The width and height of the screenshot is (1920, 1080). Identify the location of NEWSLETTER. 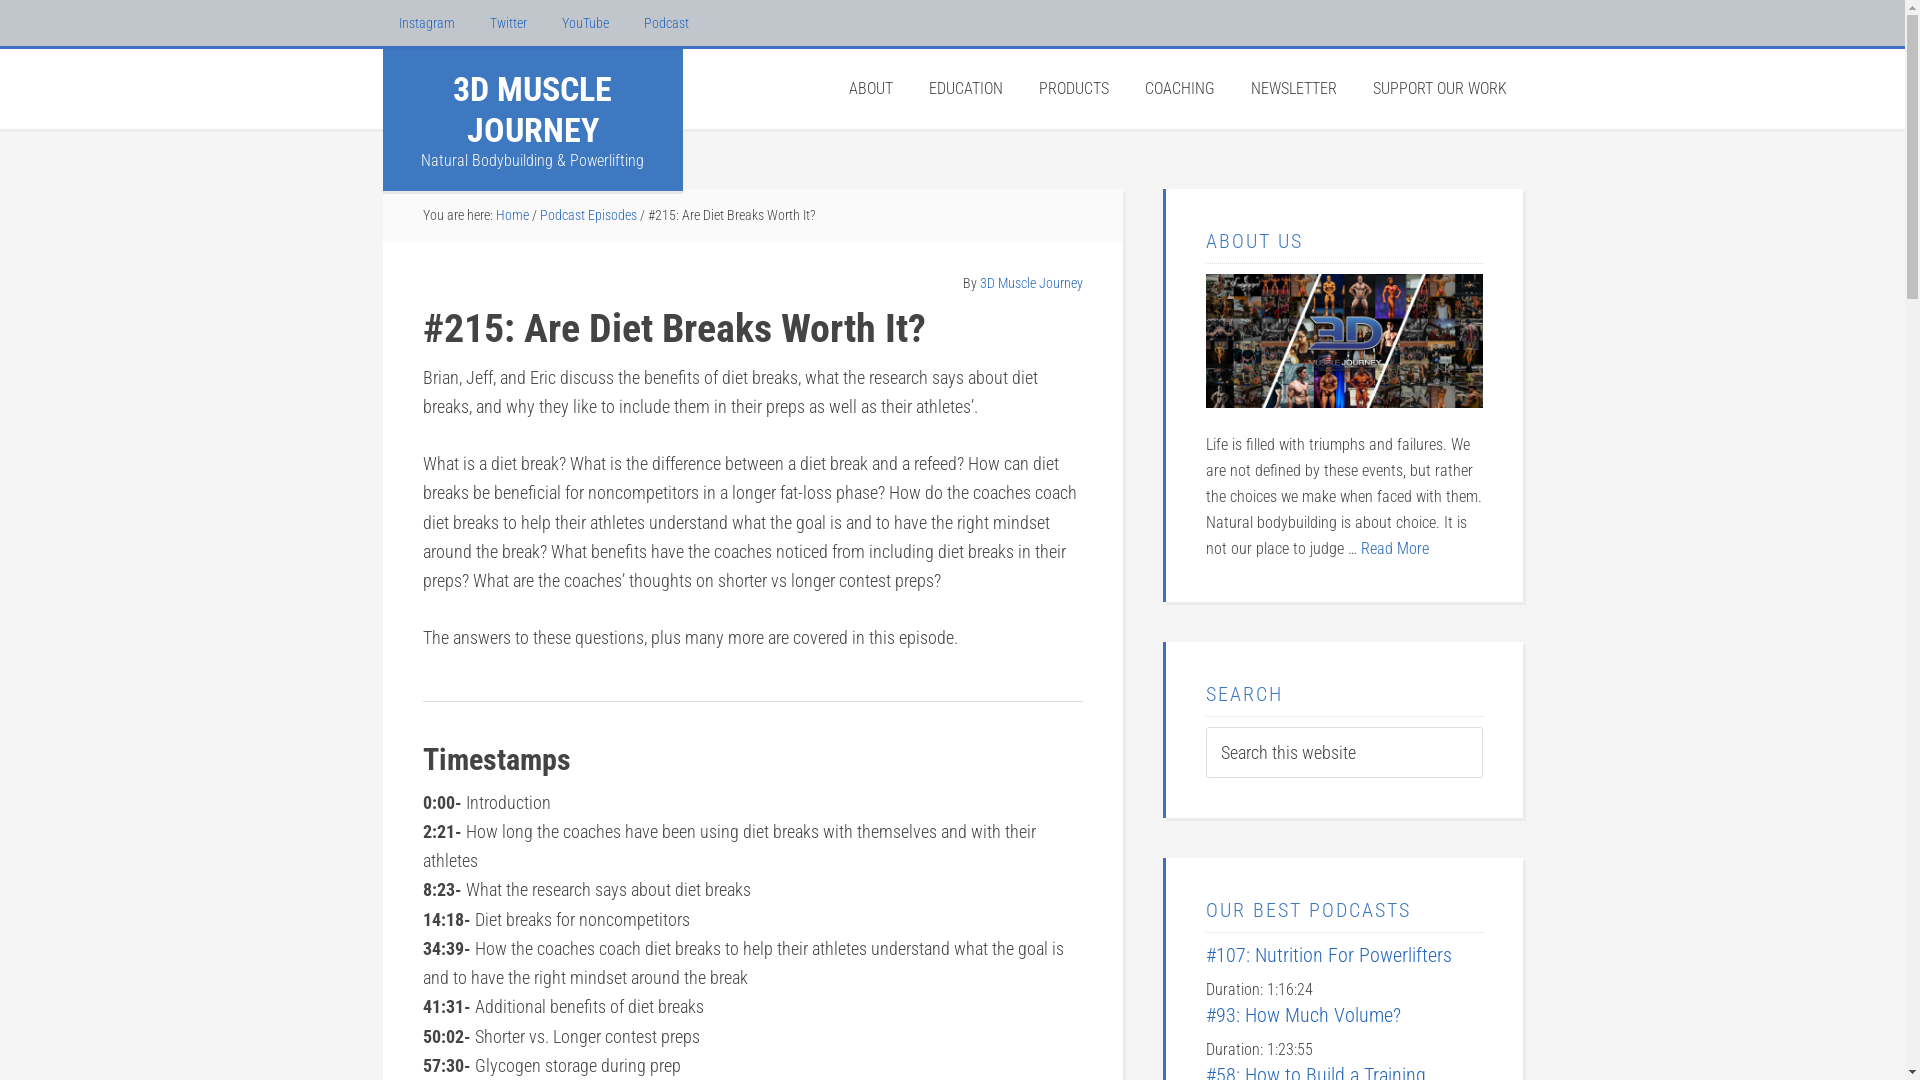
(1293, 89).